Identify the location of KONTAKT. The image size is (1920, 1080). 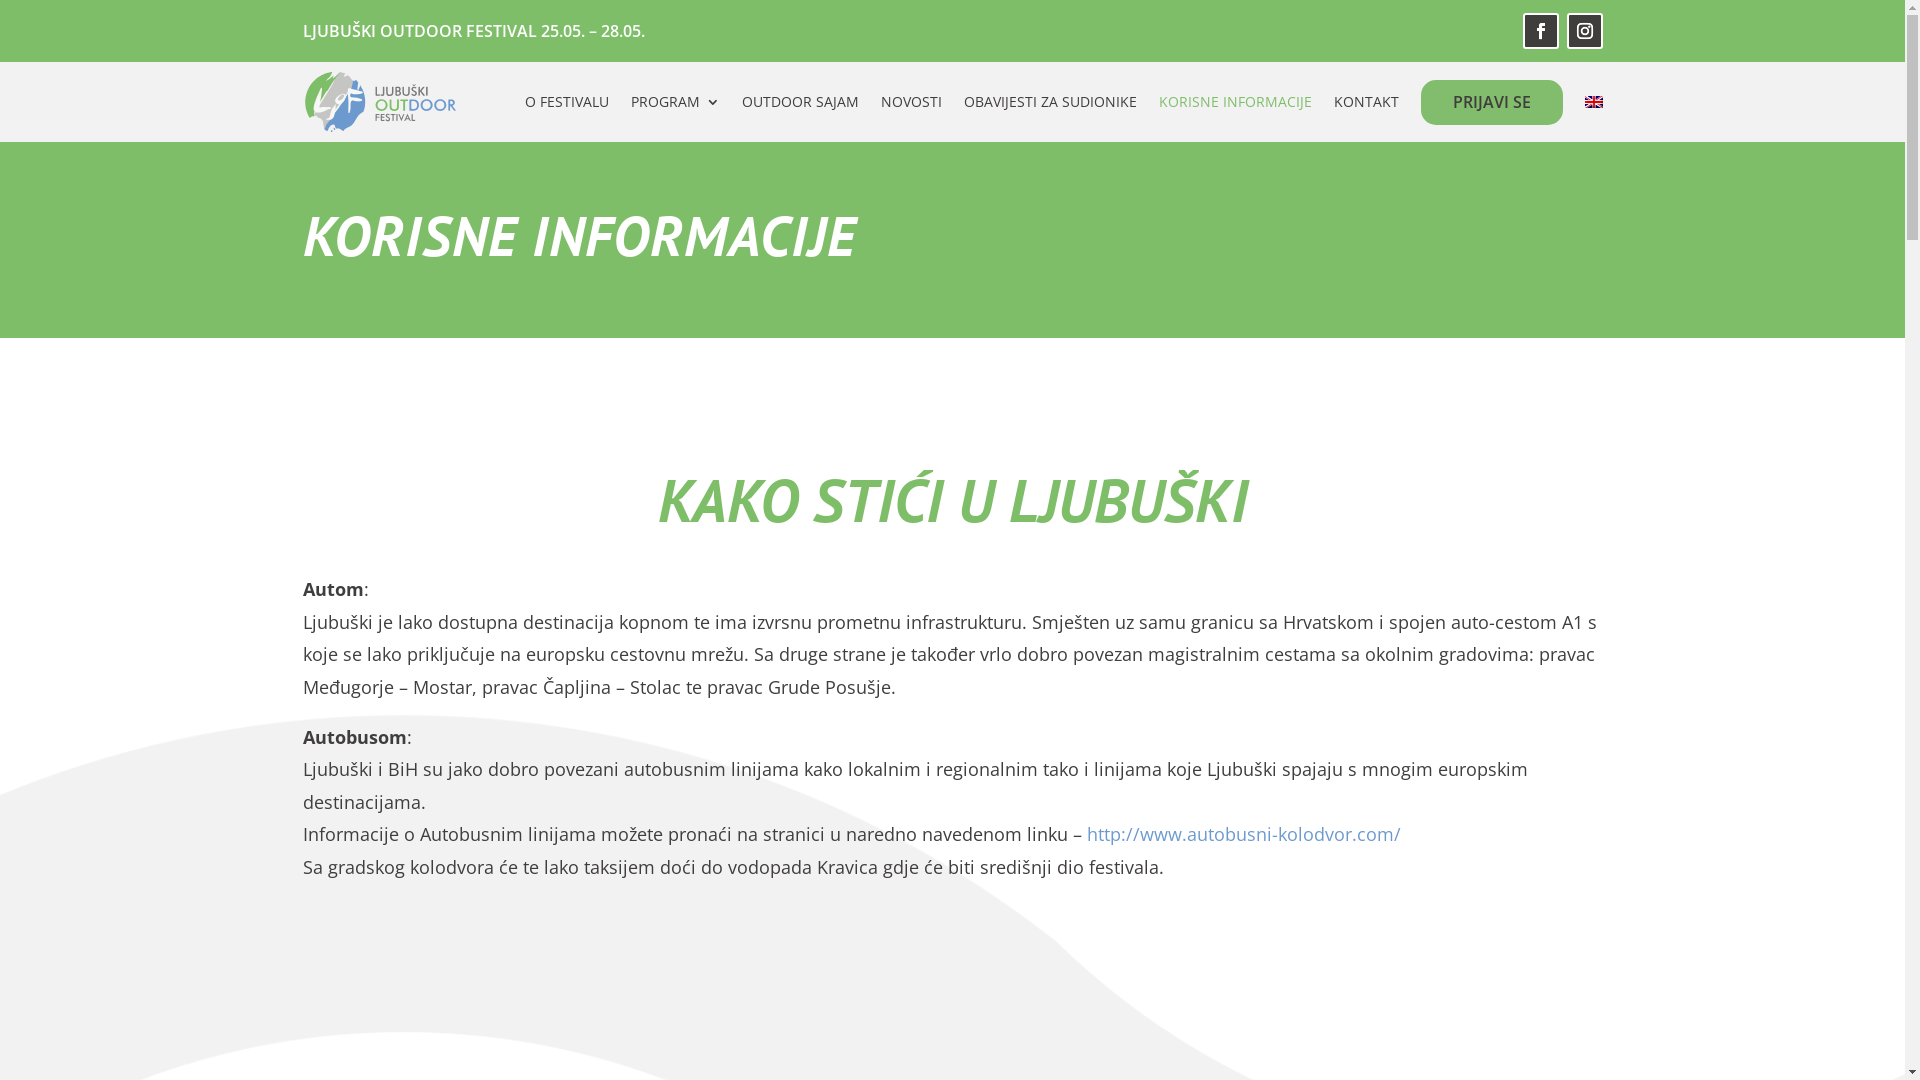
(1366, 102).